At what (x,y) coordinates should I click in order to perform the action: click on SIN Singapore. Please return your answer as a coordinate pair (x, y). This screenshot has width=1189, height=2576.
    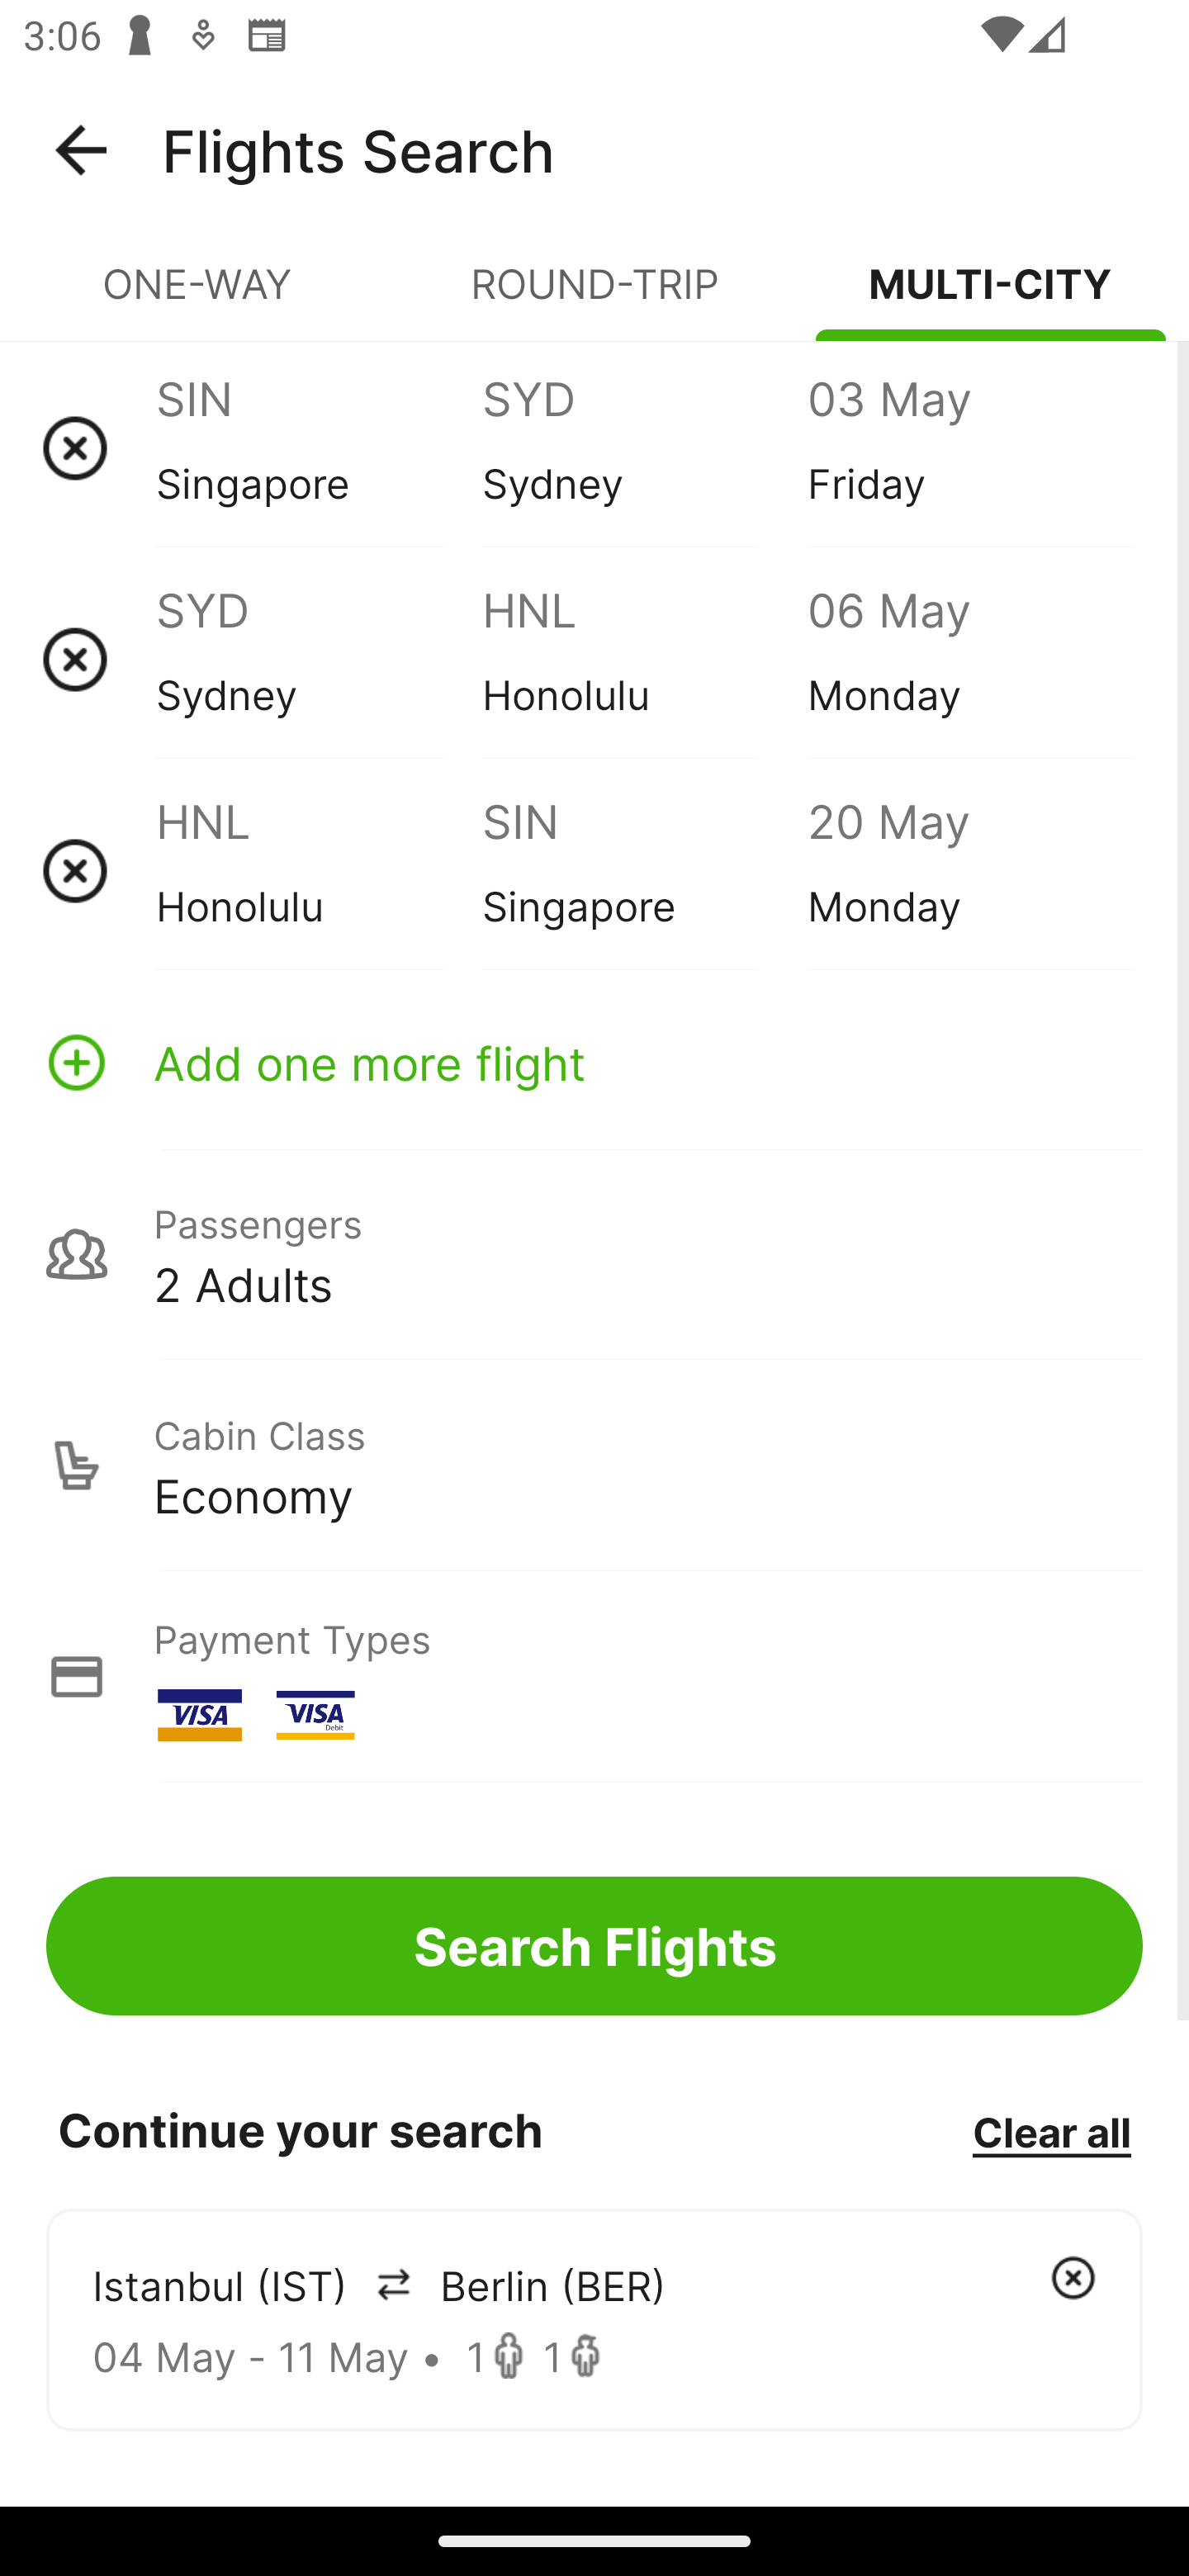
    Looking at the image, I should click on (319, 447).